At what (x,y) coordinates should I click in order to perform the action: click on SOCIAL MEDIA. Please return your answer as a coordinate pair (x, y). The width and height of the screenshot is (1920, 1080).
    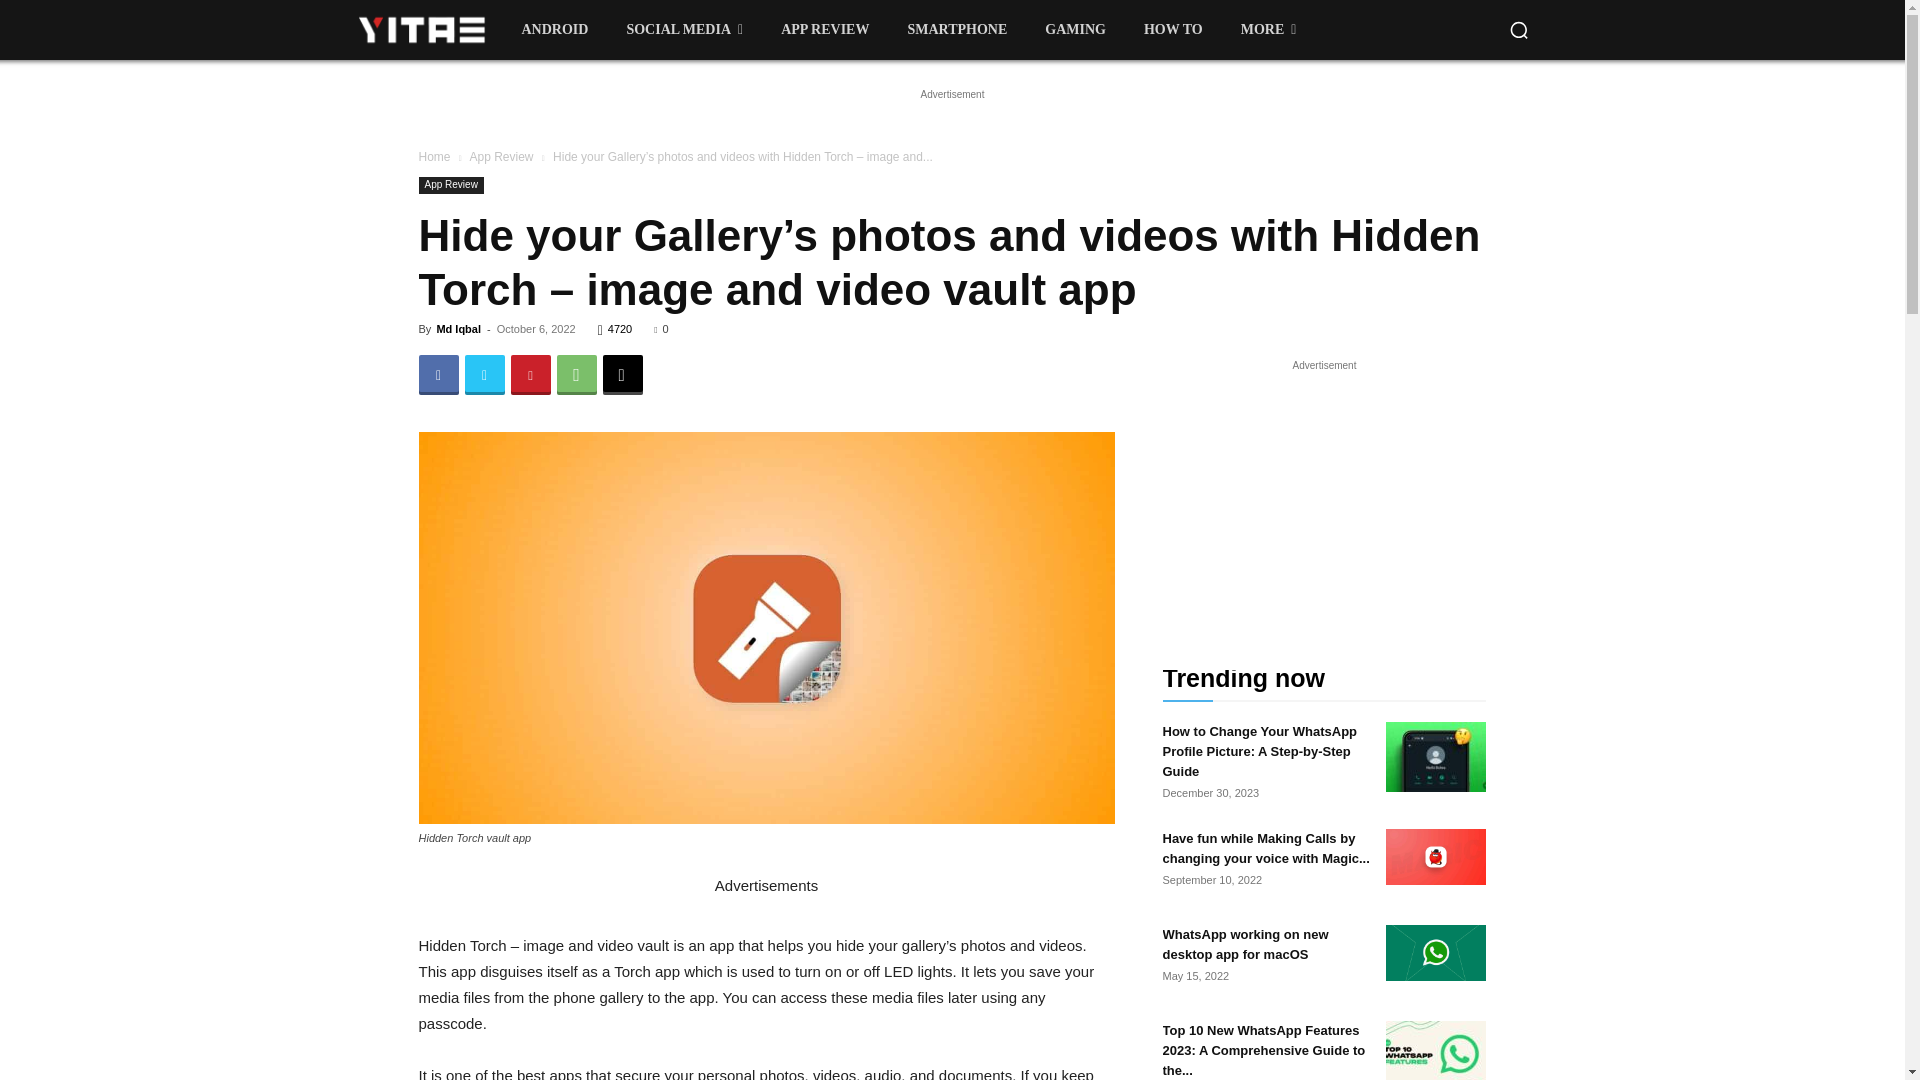
    Looking at the image, I should click on (684, 30).